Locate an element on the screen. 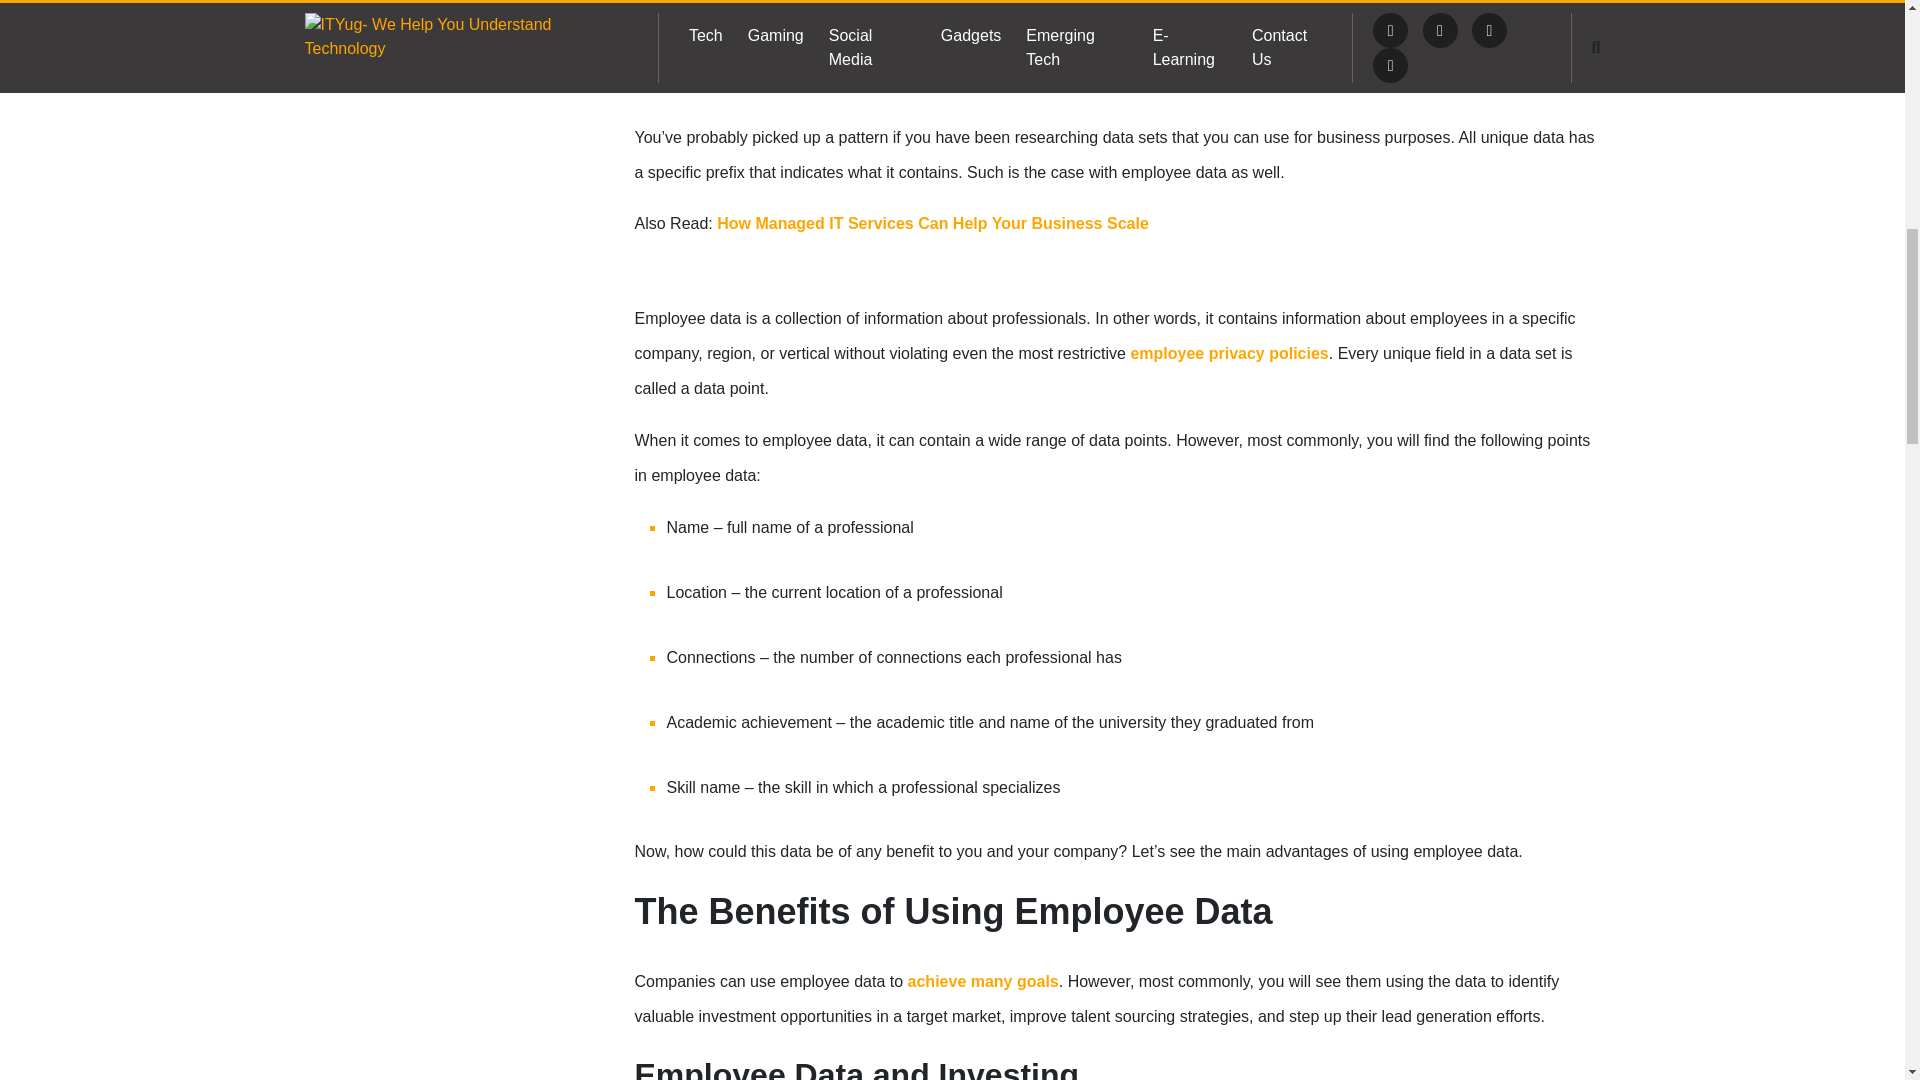 The height and width of the screenshot is (1080, 1920). How Managed IT Services Can Help Your Business Scale is located at coordinates (932, 223).